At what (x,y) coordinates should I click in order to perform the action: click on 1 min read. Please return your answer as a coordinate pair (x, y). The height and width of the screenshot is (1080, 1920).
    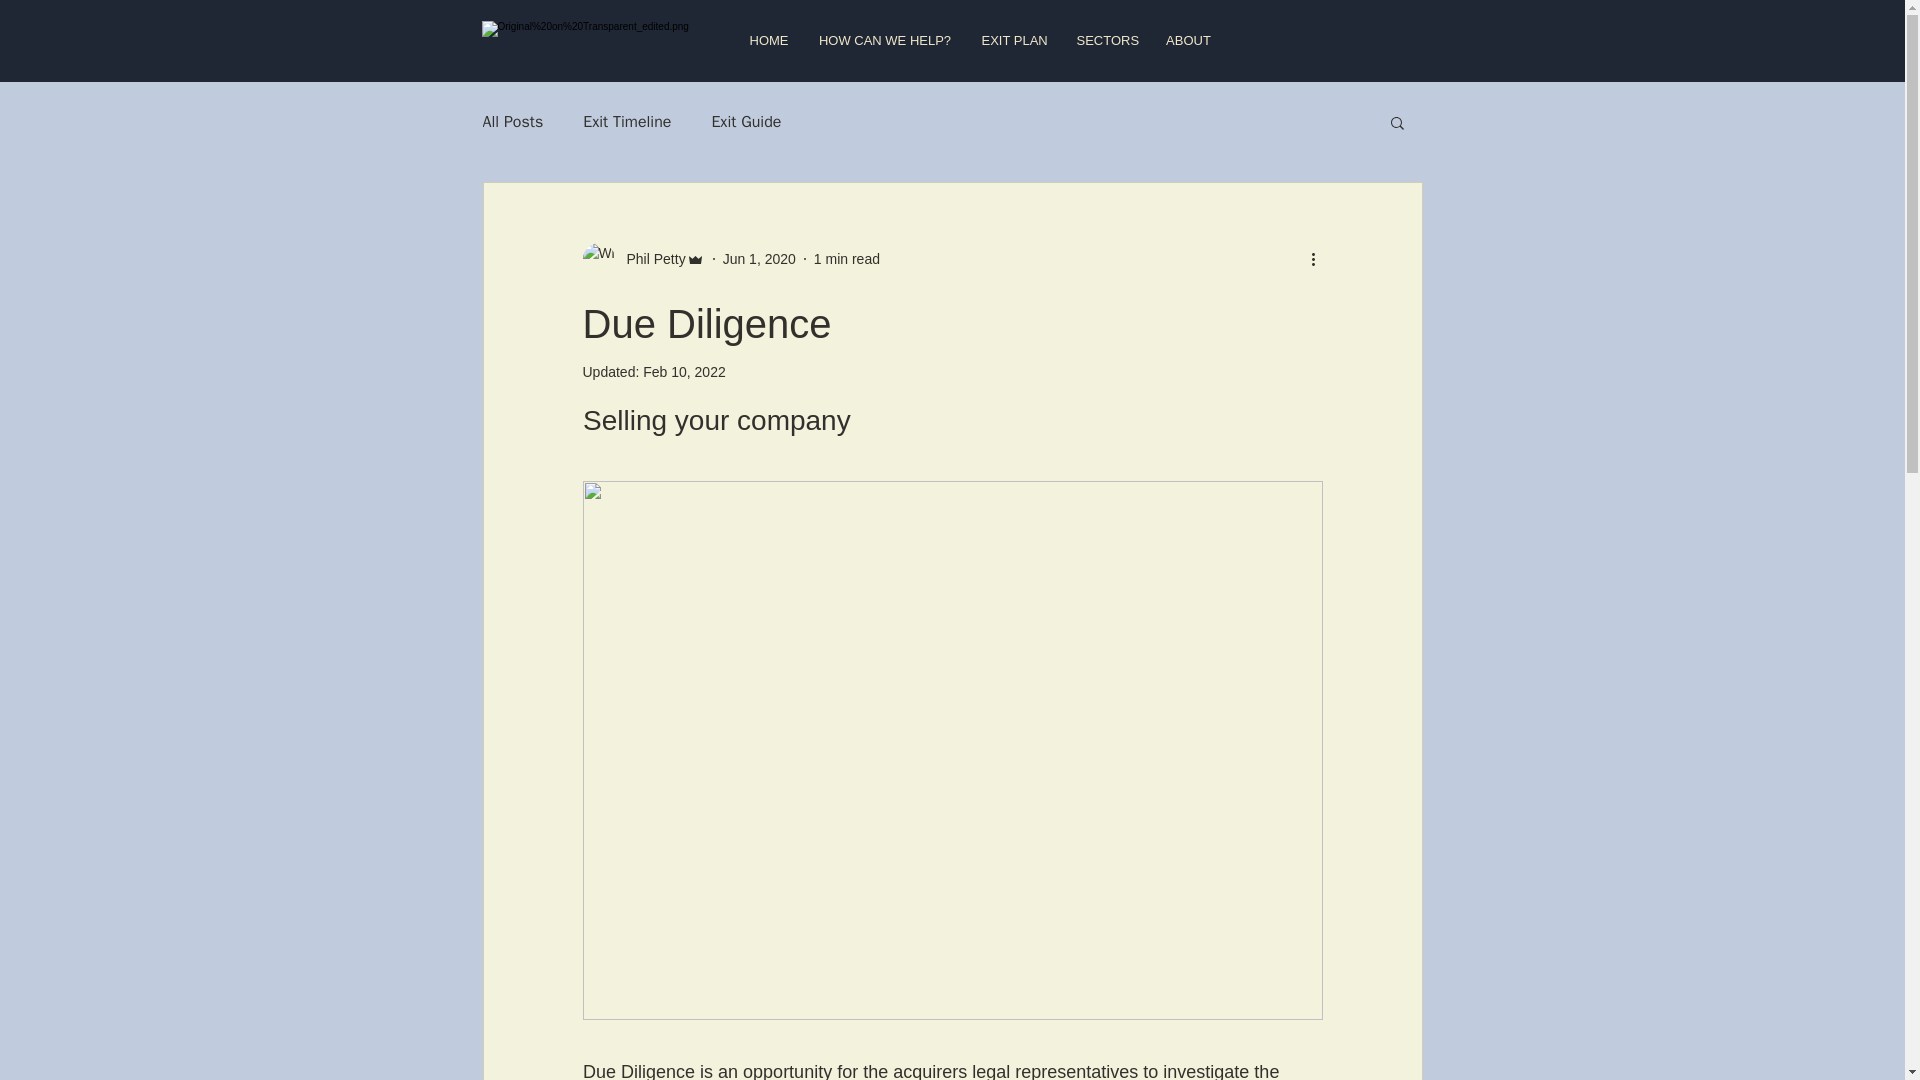
    Looking at the image, I should click on (846, 257).